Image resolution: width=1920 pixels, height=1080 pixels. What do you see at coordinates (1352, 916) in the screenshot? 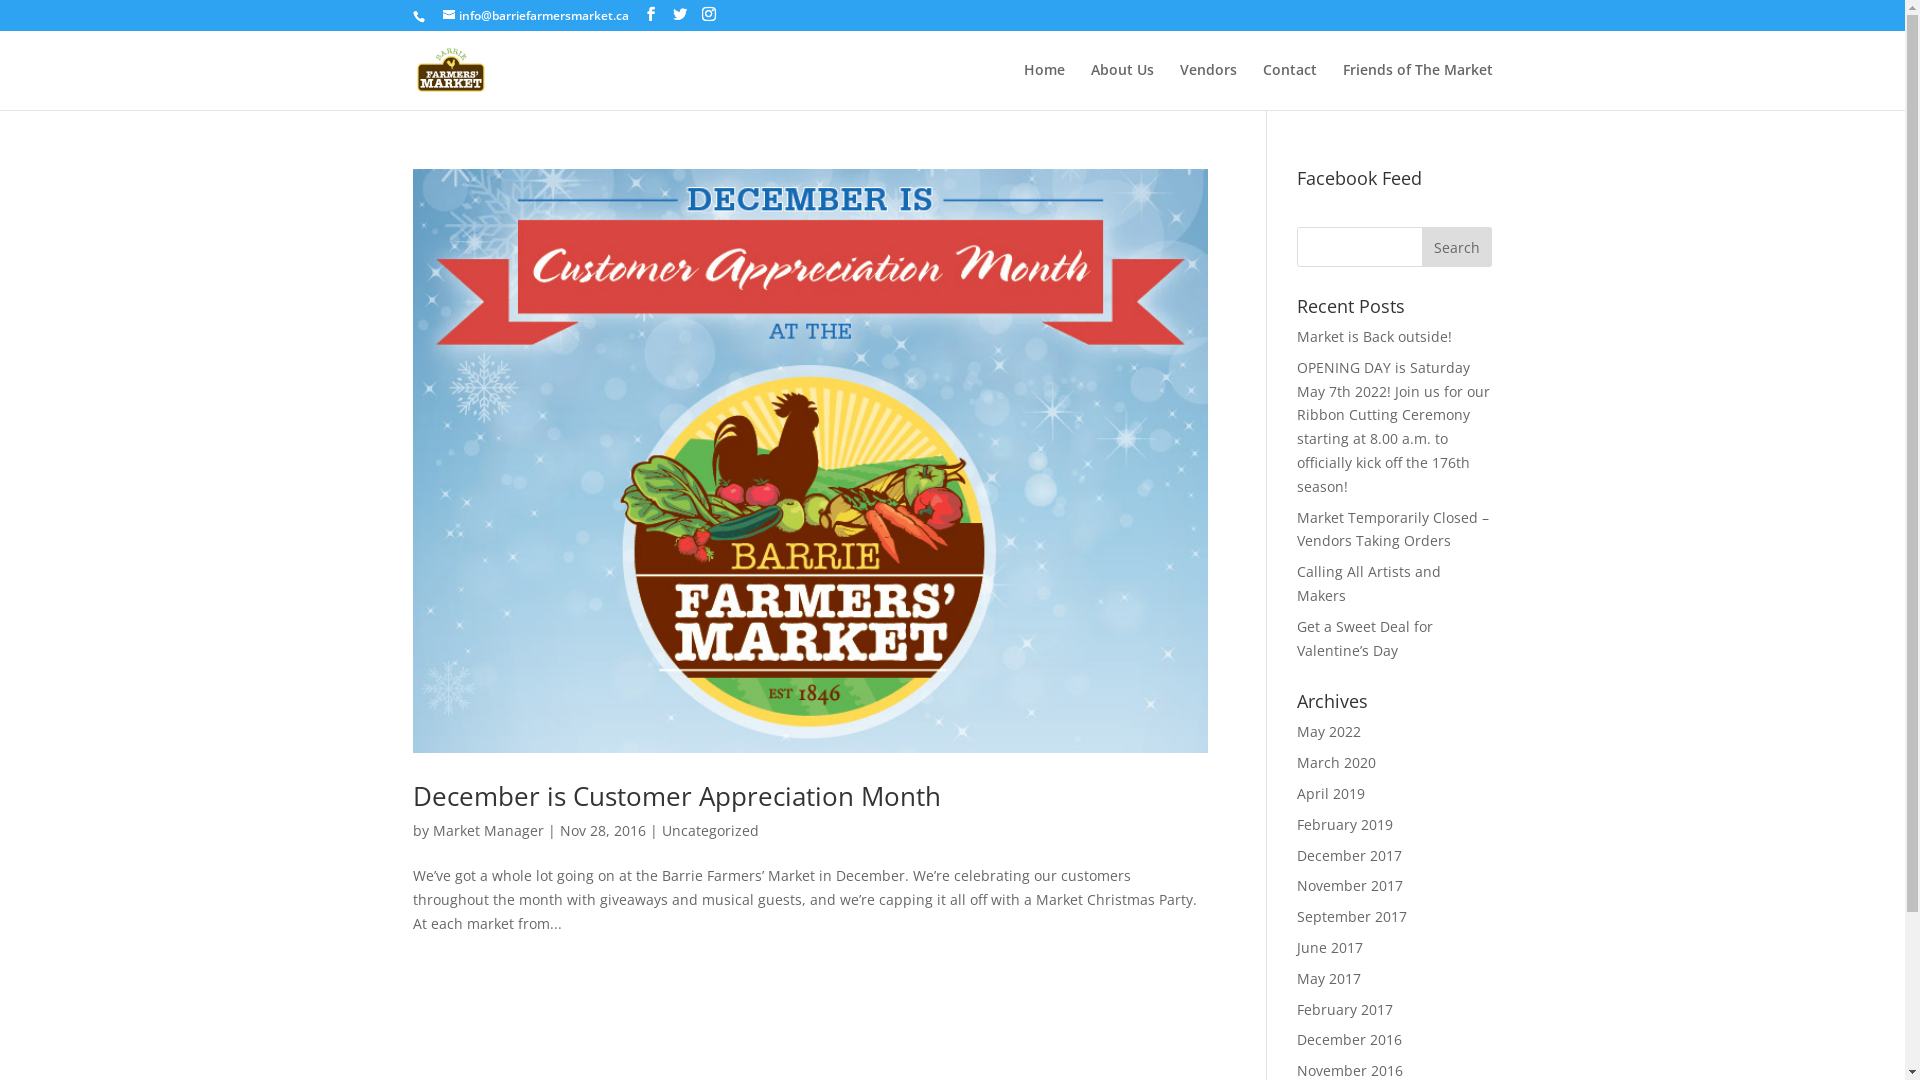
I see `September 2017` at bounding box center [1352, 916].